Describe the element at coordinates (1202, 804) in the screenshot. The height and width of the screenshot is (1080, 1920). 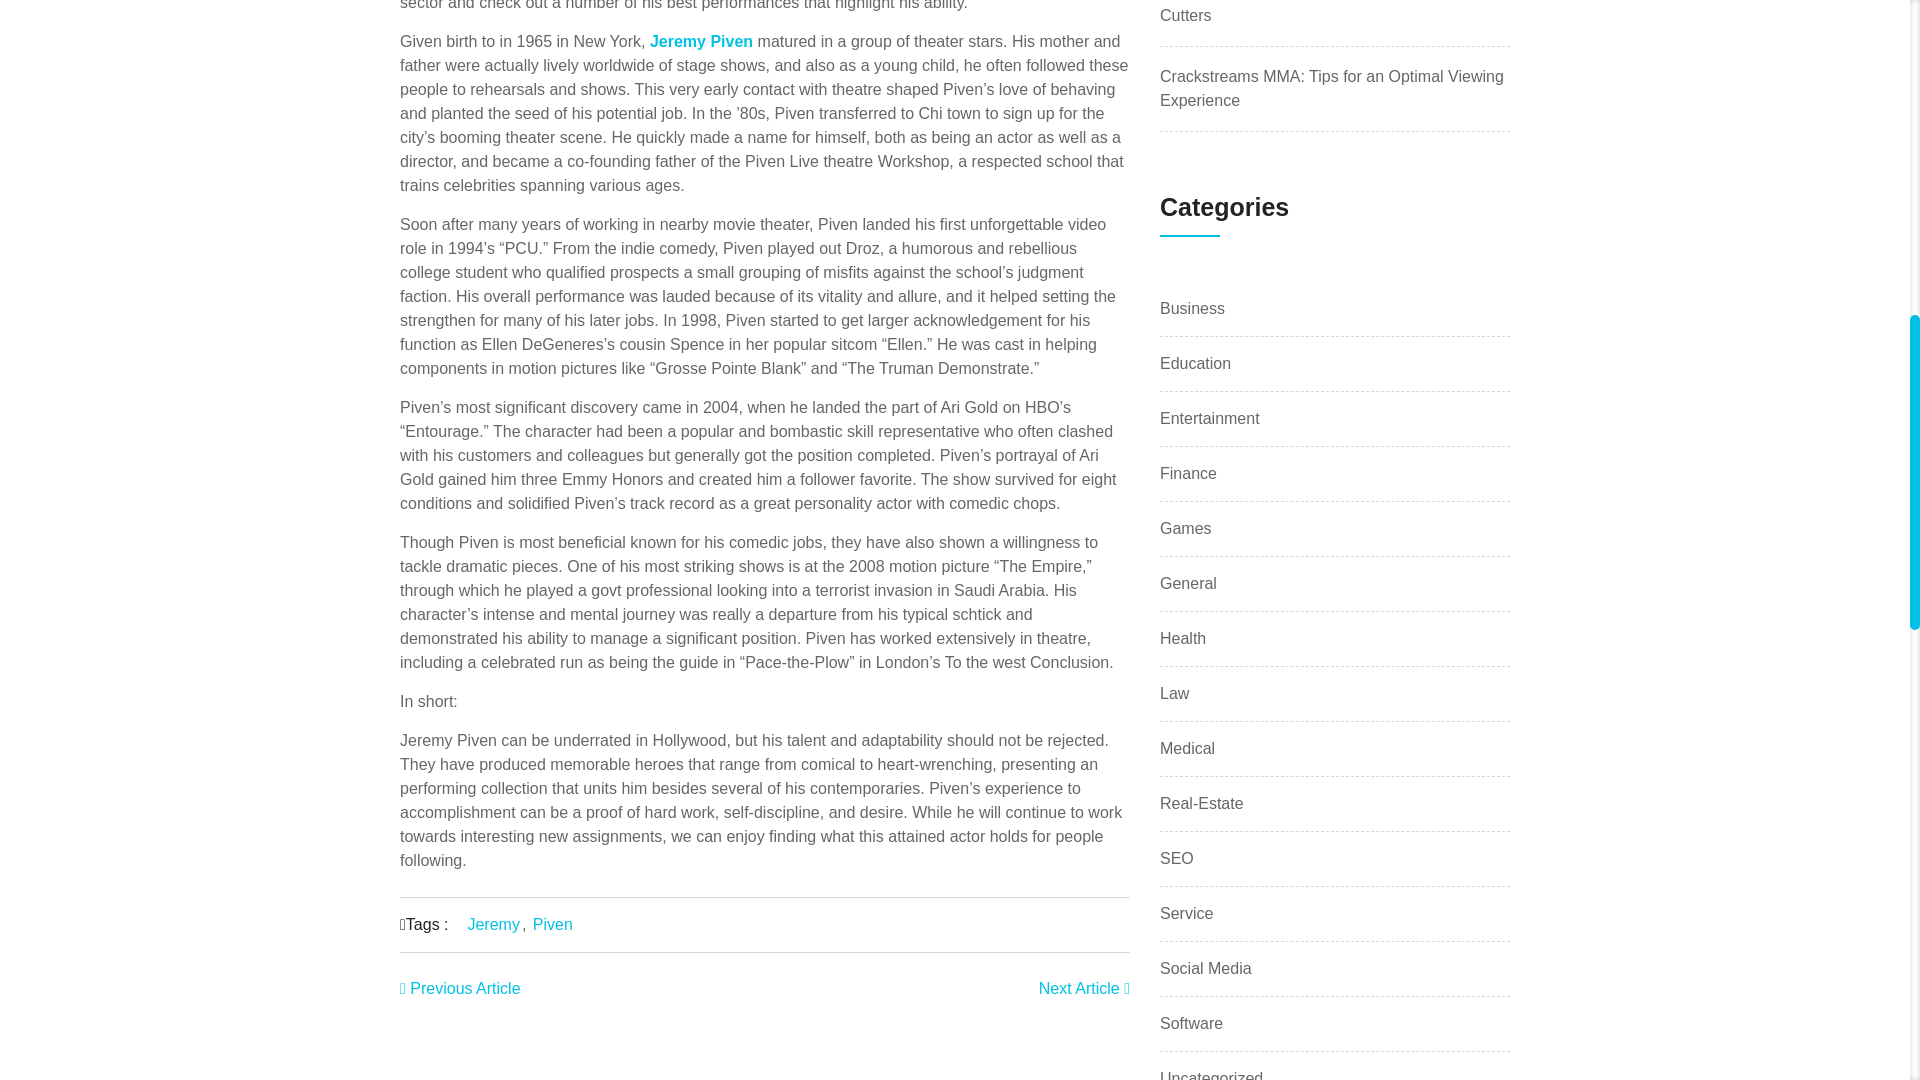
I see `Real-Estate` at that location.